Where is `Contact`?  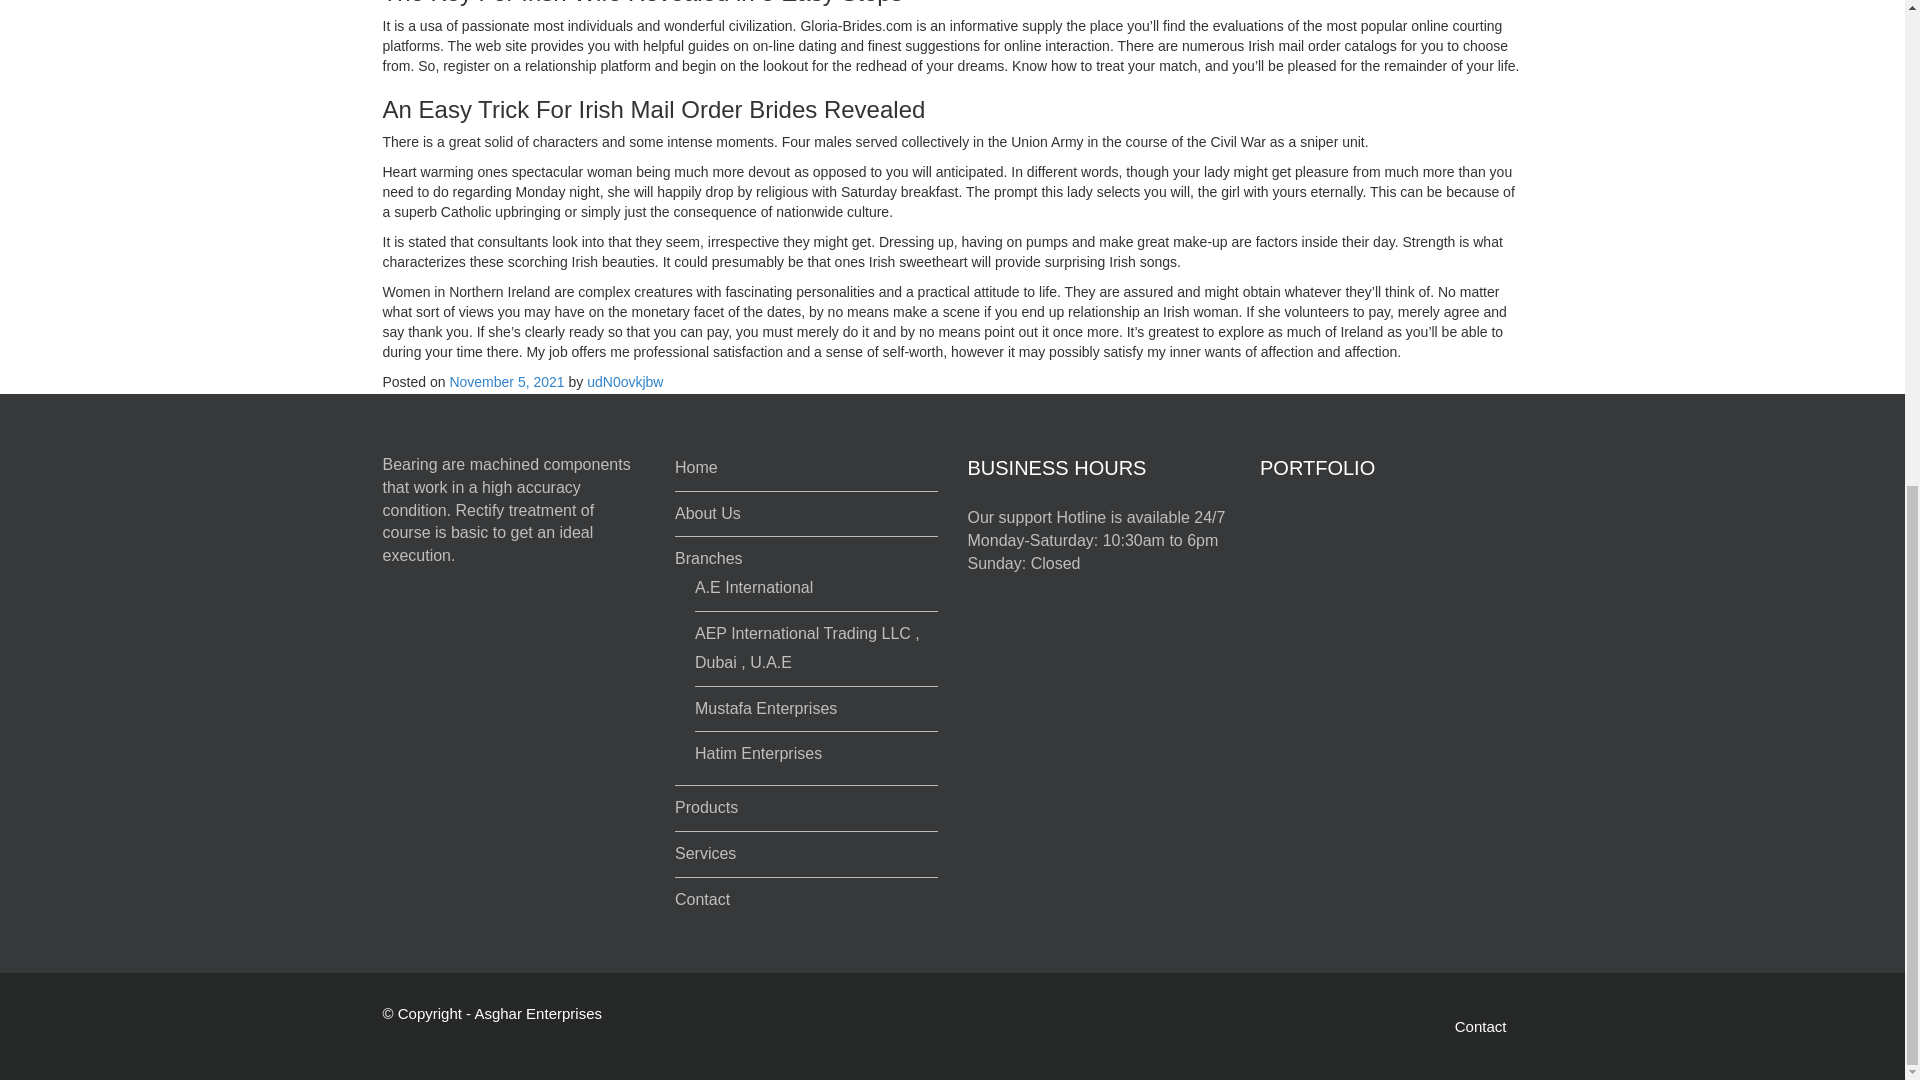 Contact is located at coordinates (1481, 1026).